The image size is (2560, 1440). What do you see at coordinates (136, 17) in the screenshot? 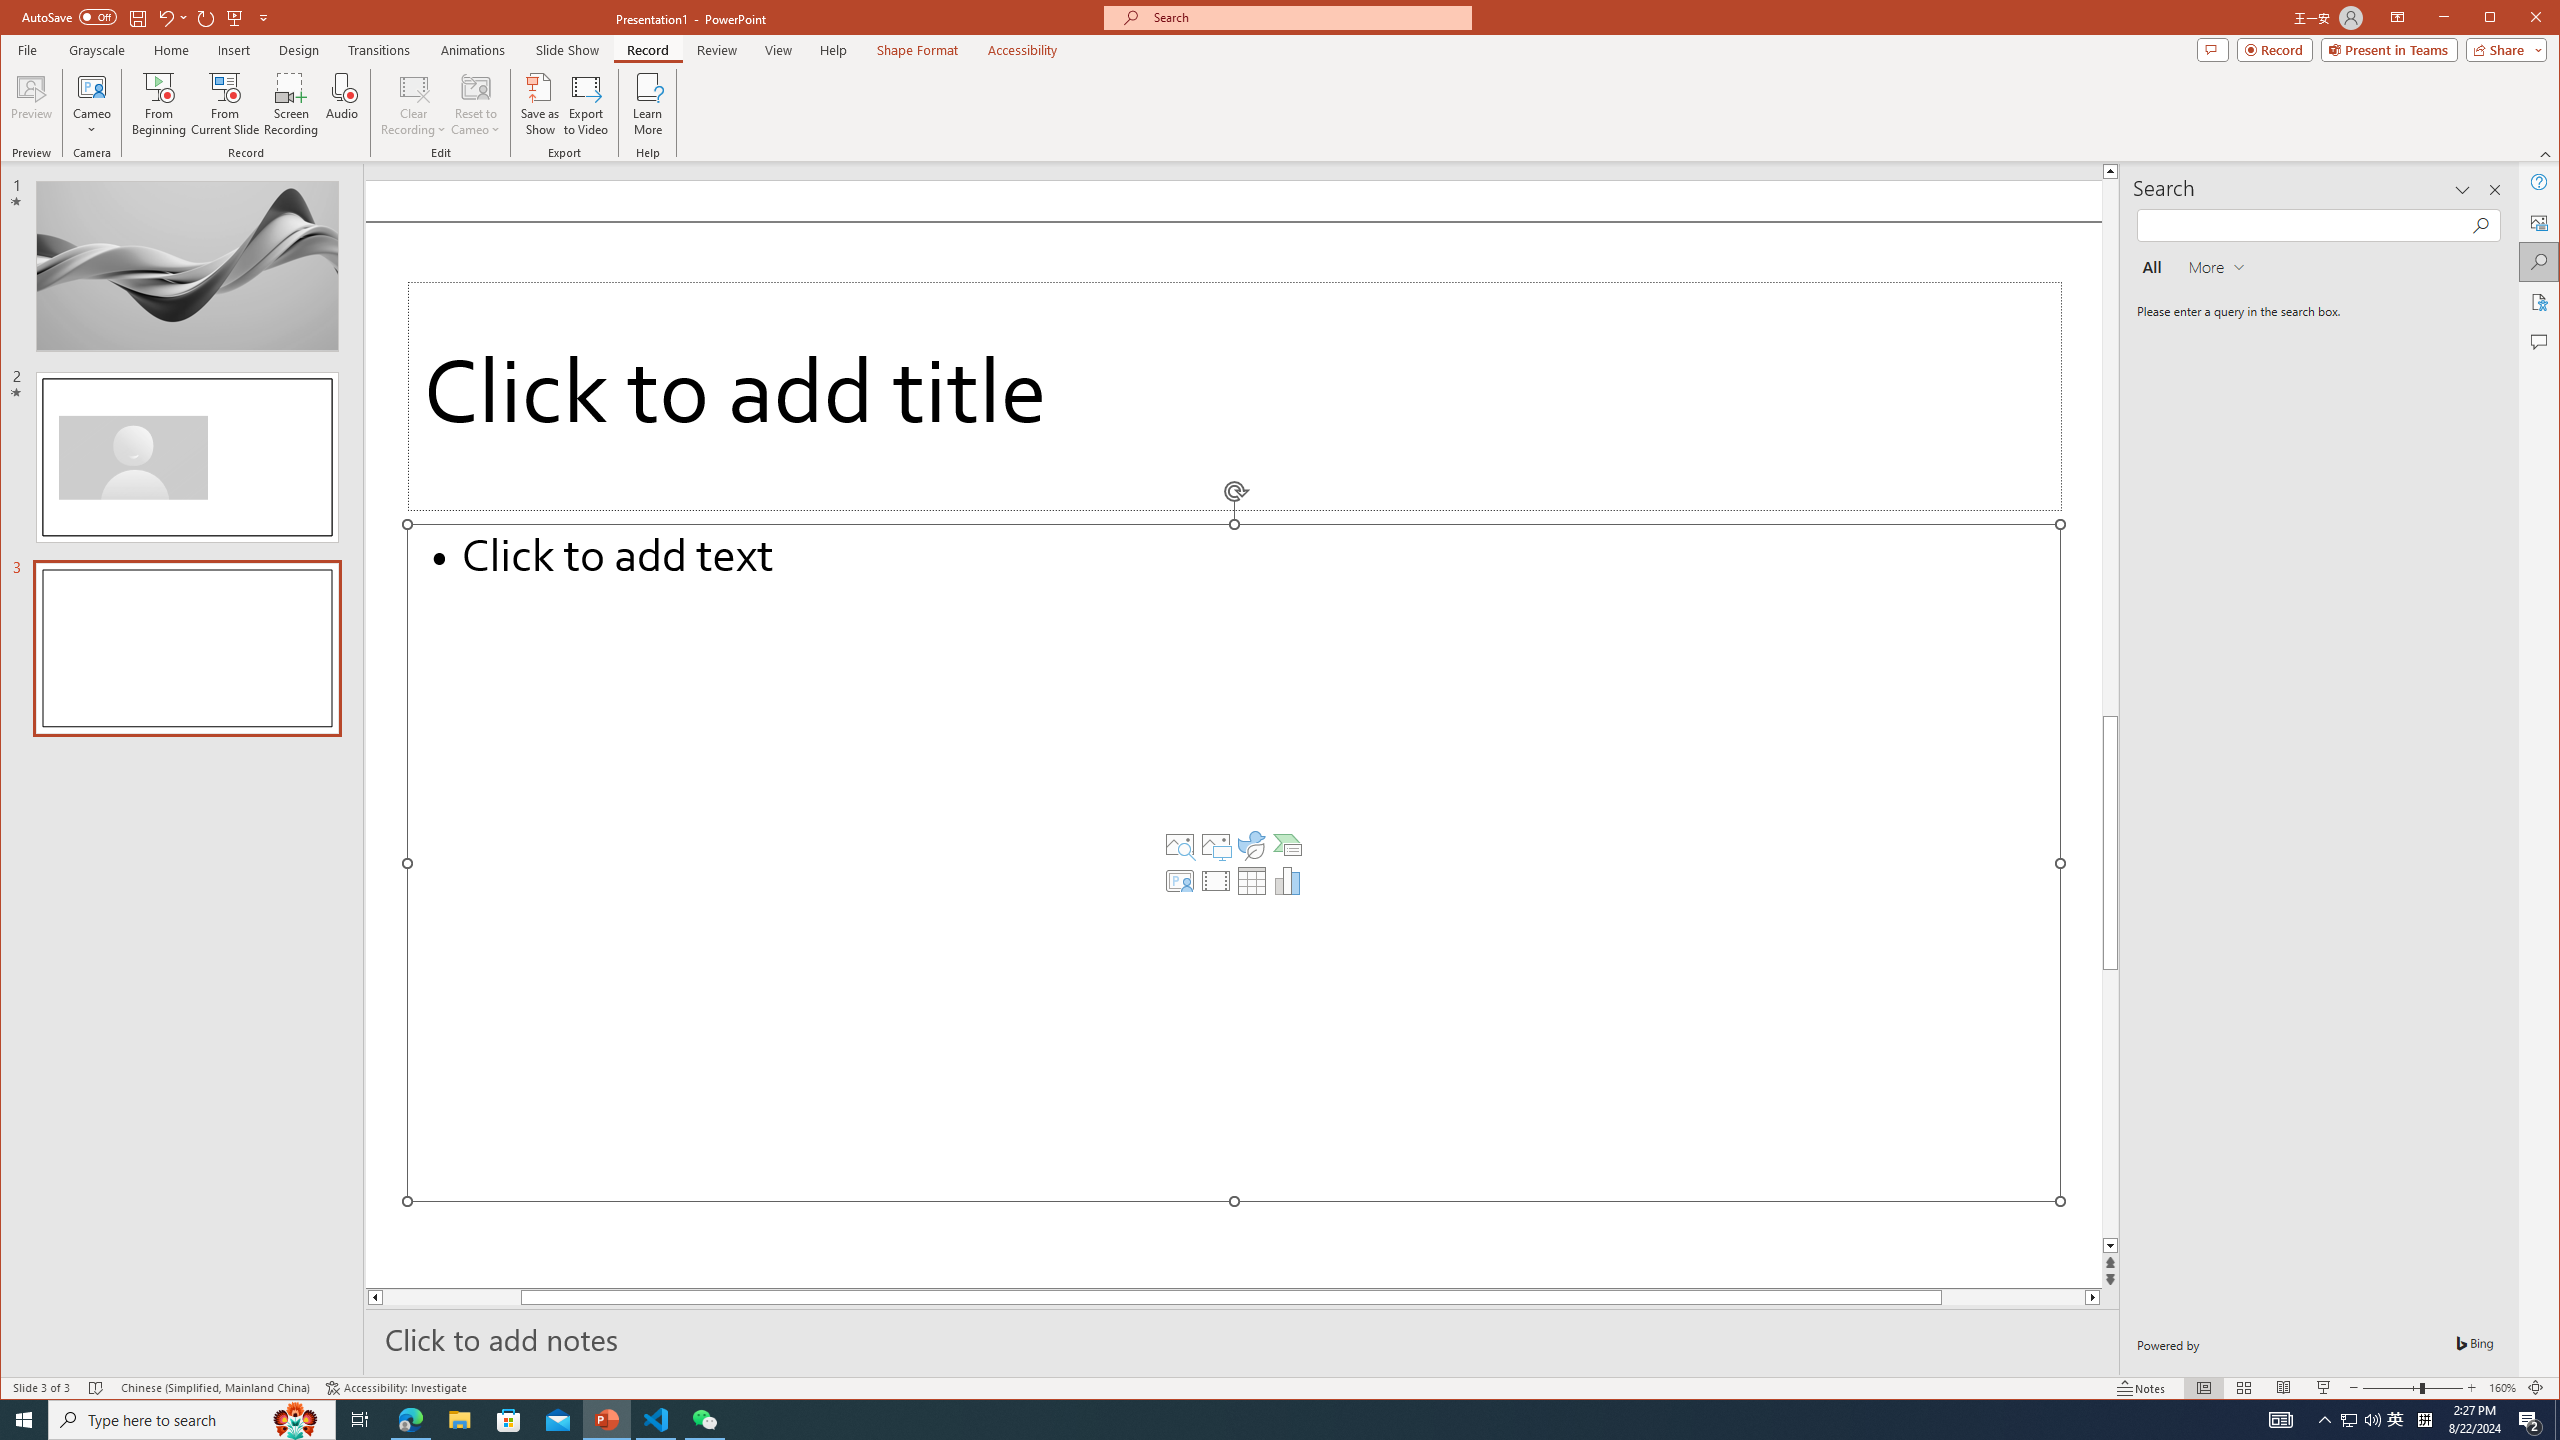
I see `Save` at bounding box center [136, 17].